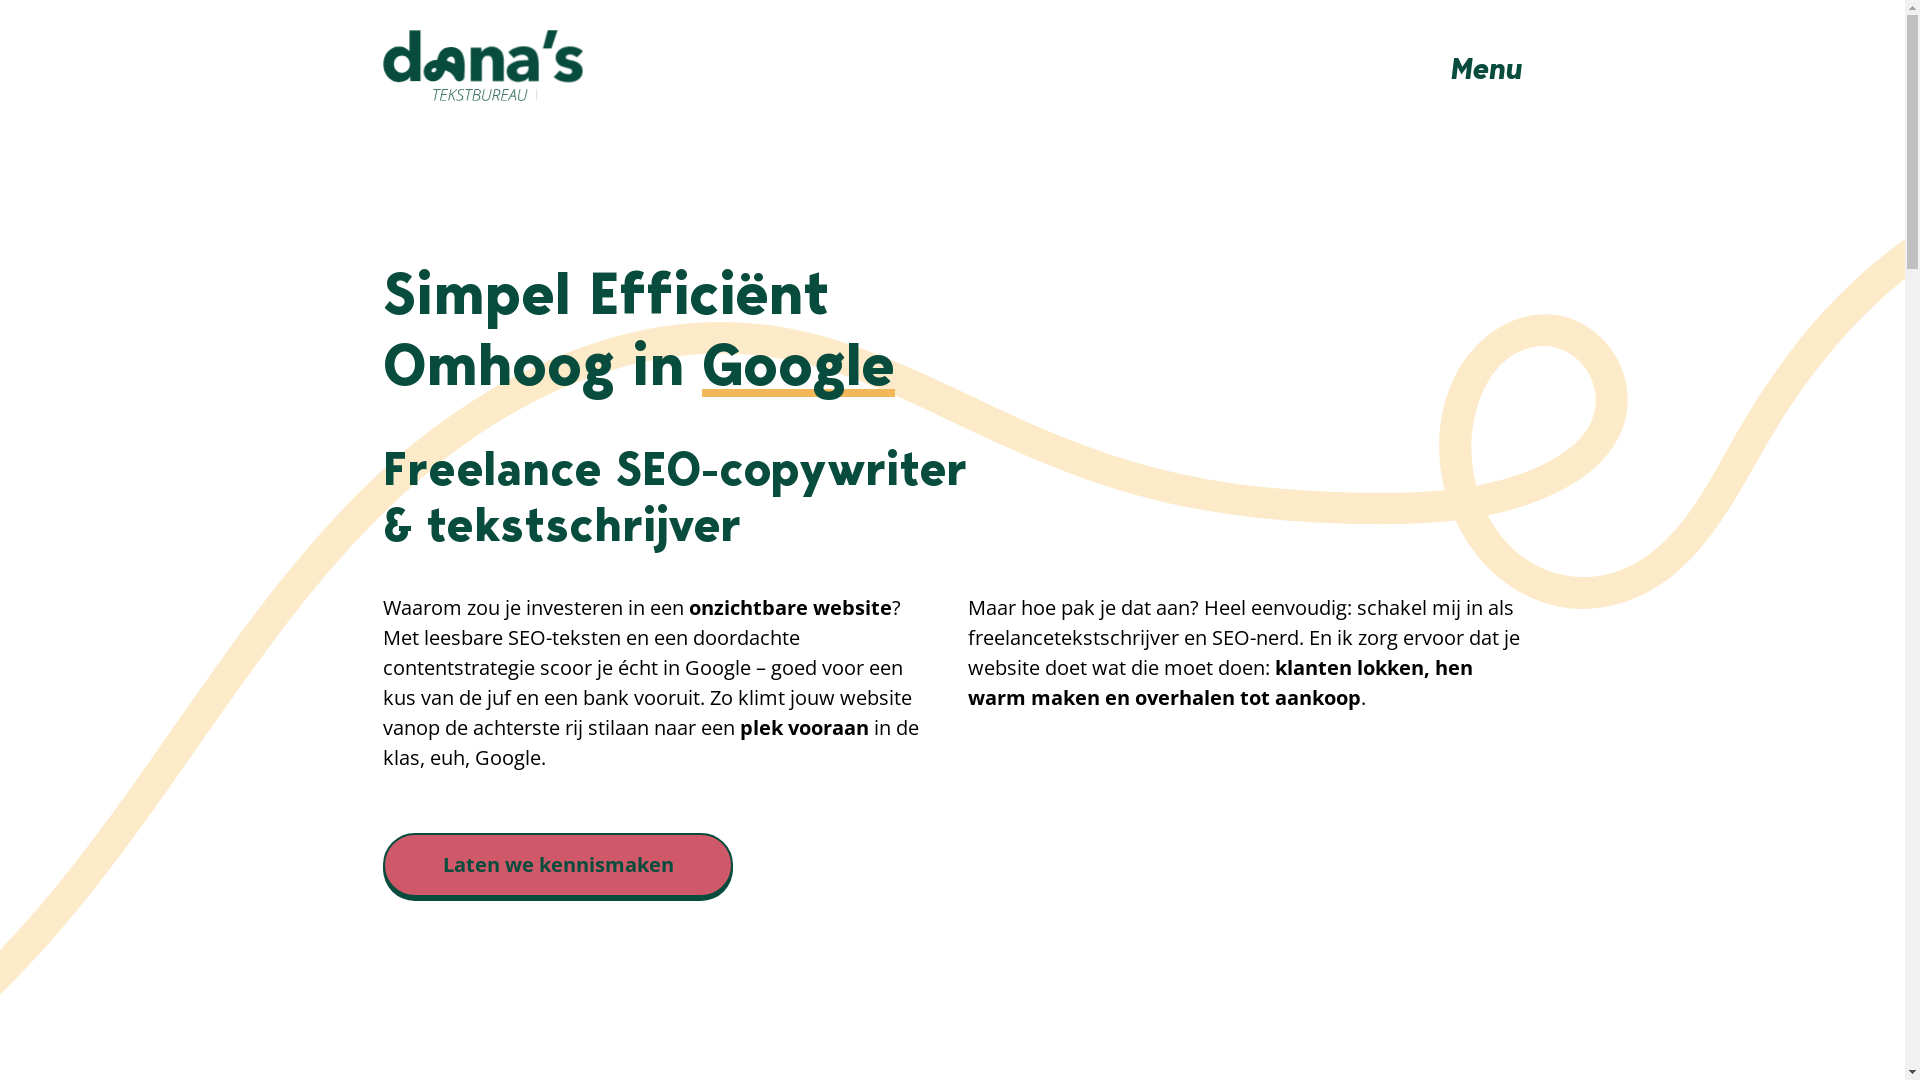  I want to click on Laten we kennismaken, so click(557, 865).